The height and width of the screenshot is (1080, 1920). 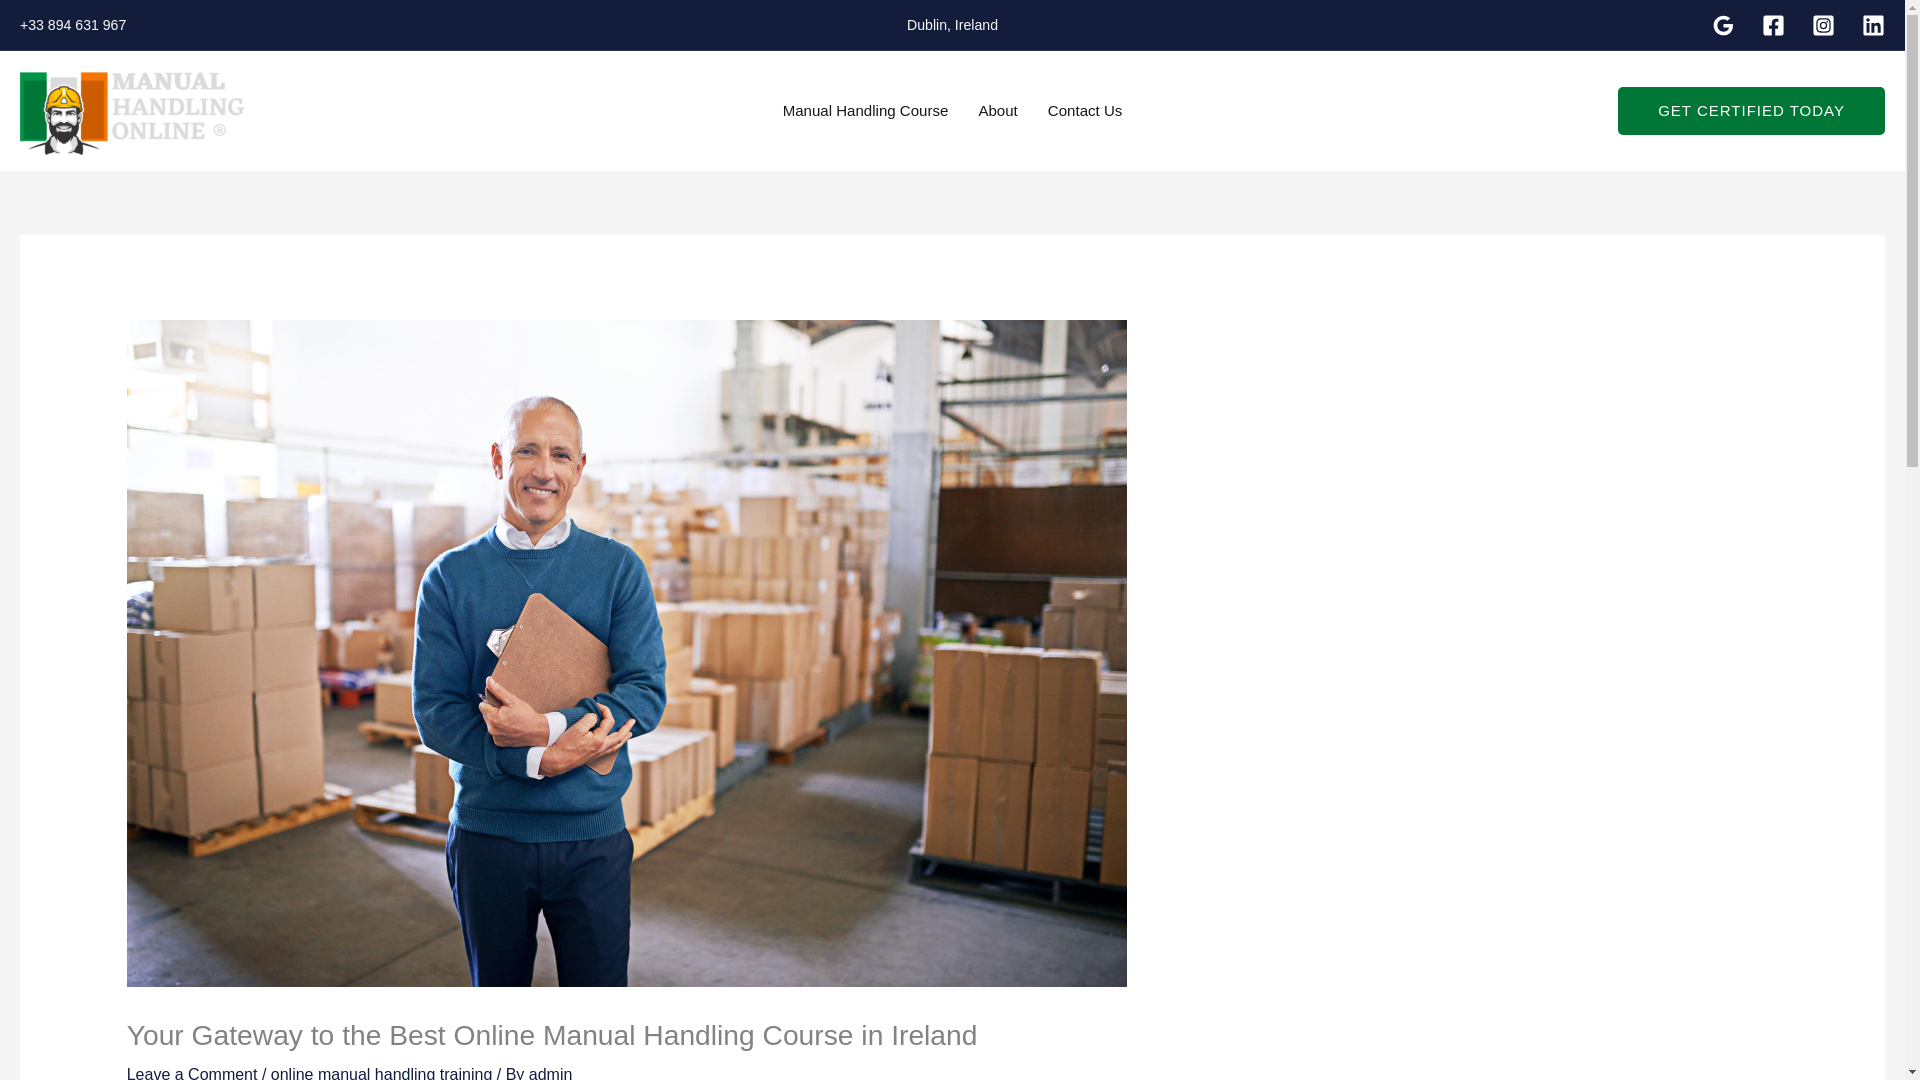 I want to click on About, so click(x=998, y=110).